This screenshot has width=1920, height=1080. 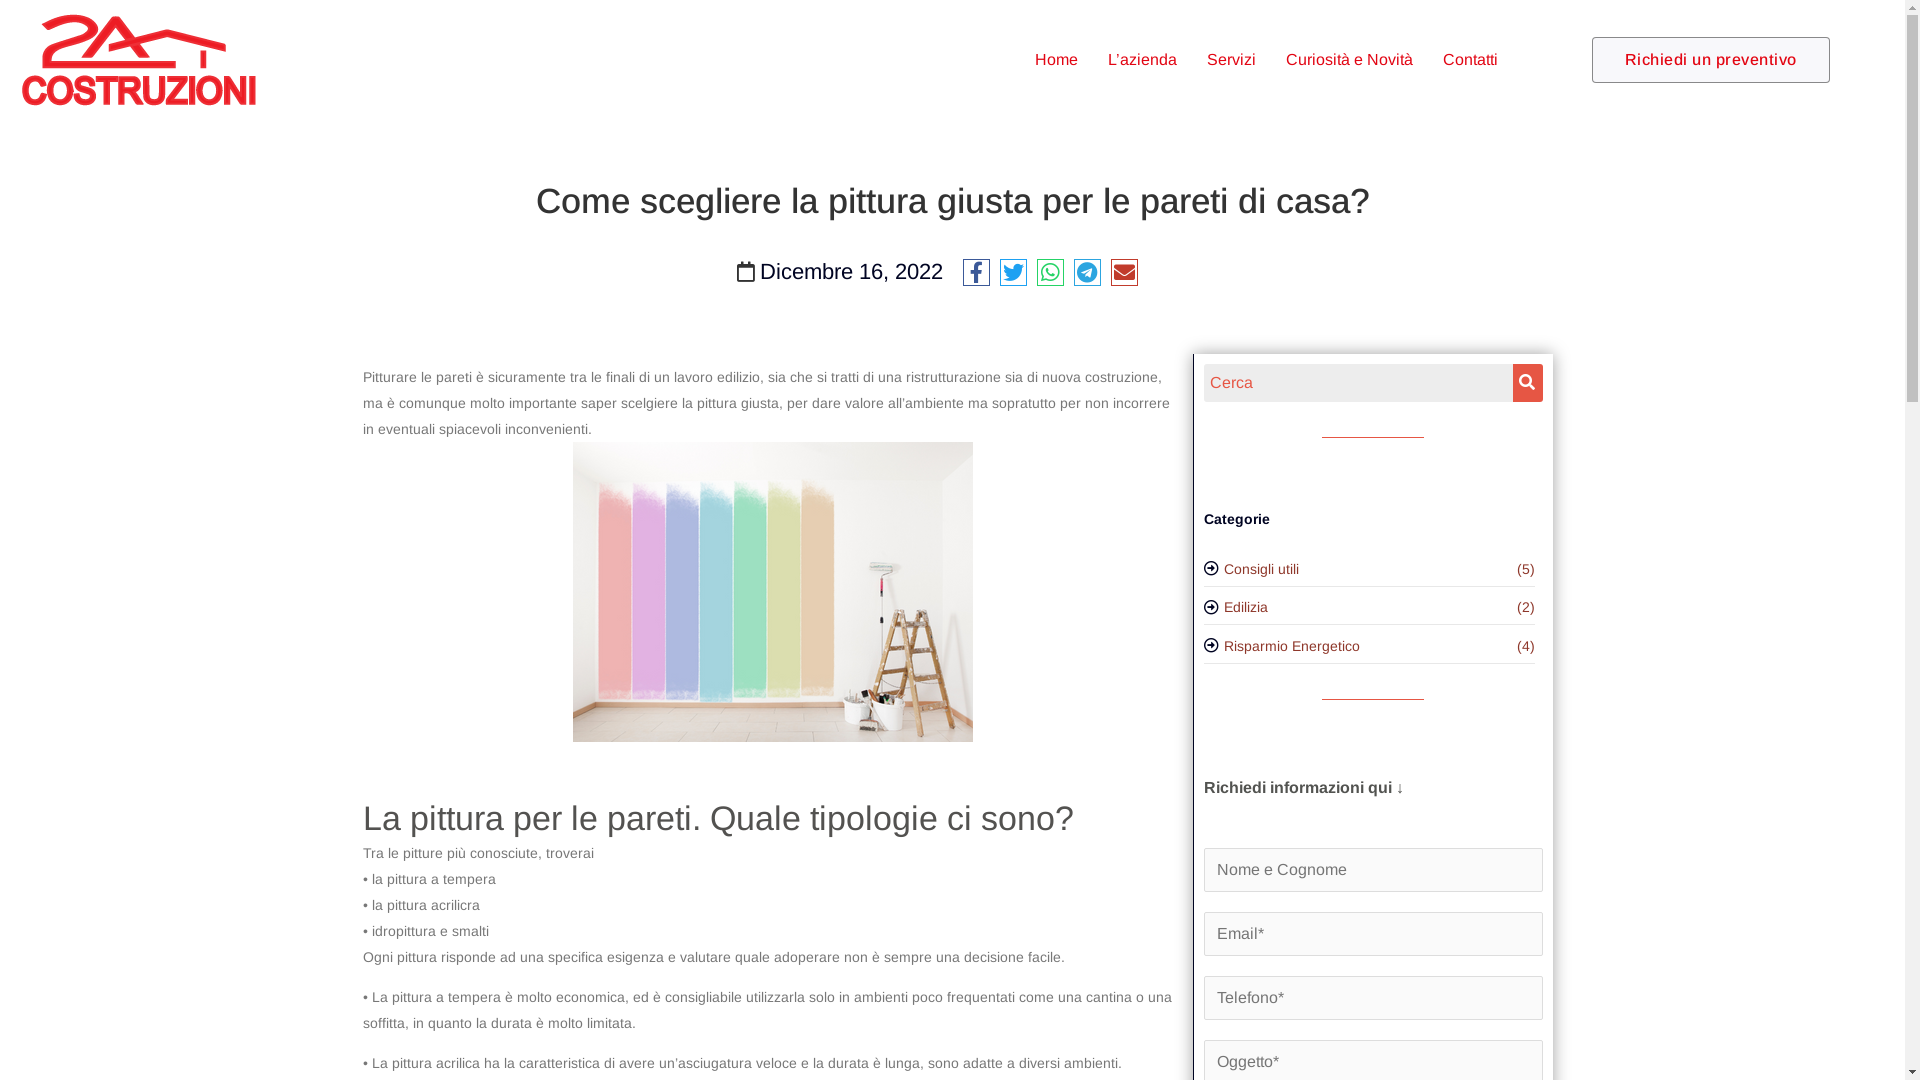 I want to click on Search, so click(x=1358, y=383).